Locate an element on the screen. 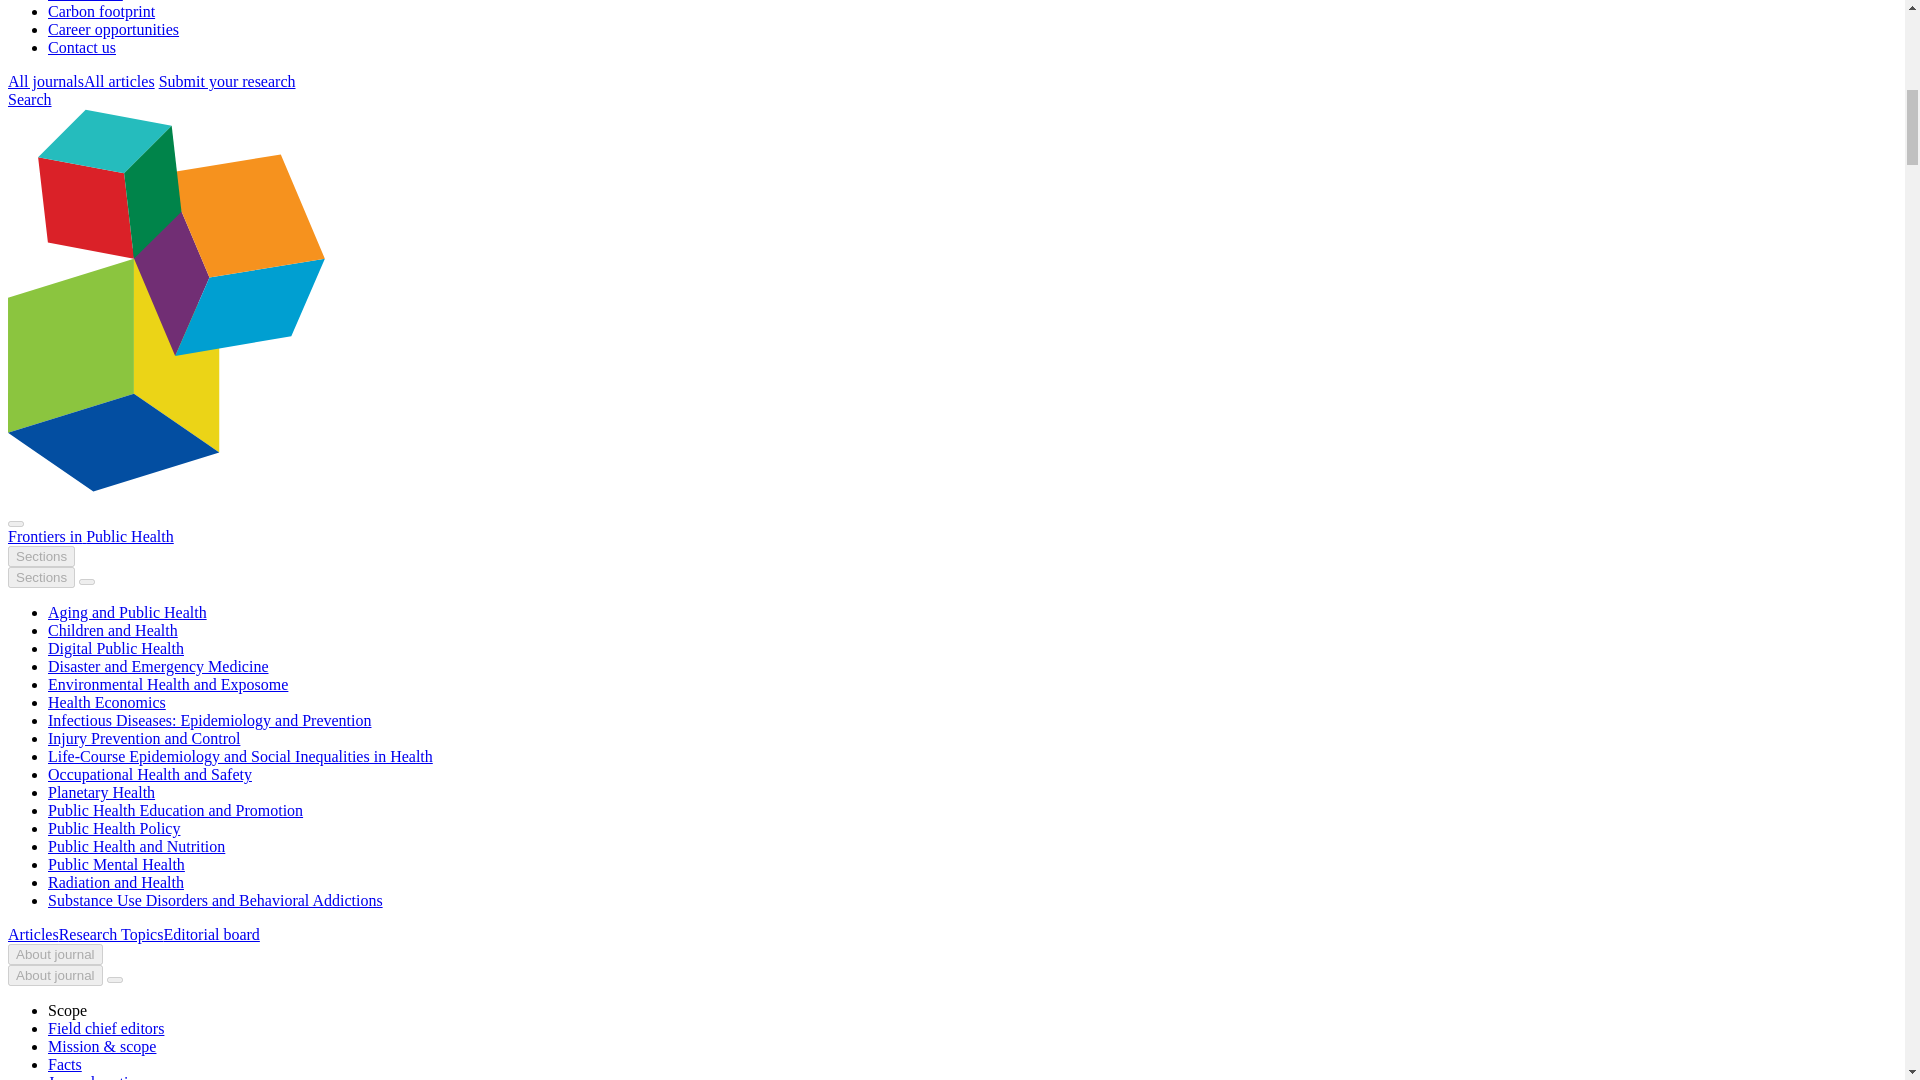 The height and width of the screenshot is (1080, 1920). Press office is located at coordinates (85, 1).